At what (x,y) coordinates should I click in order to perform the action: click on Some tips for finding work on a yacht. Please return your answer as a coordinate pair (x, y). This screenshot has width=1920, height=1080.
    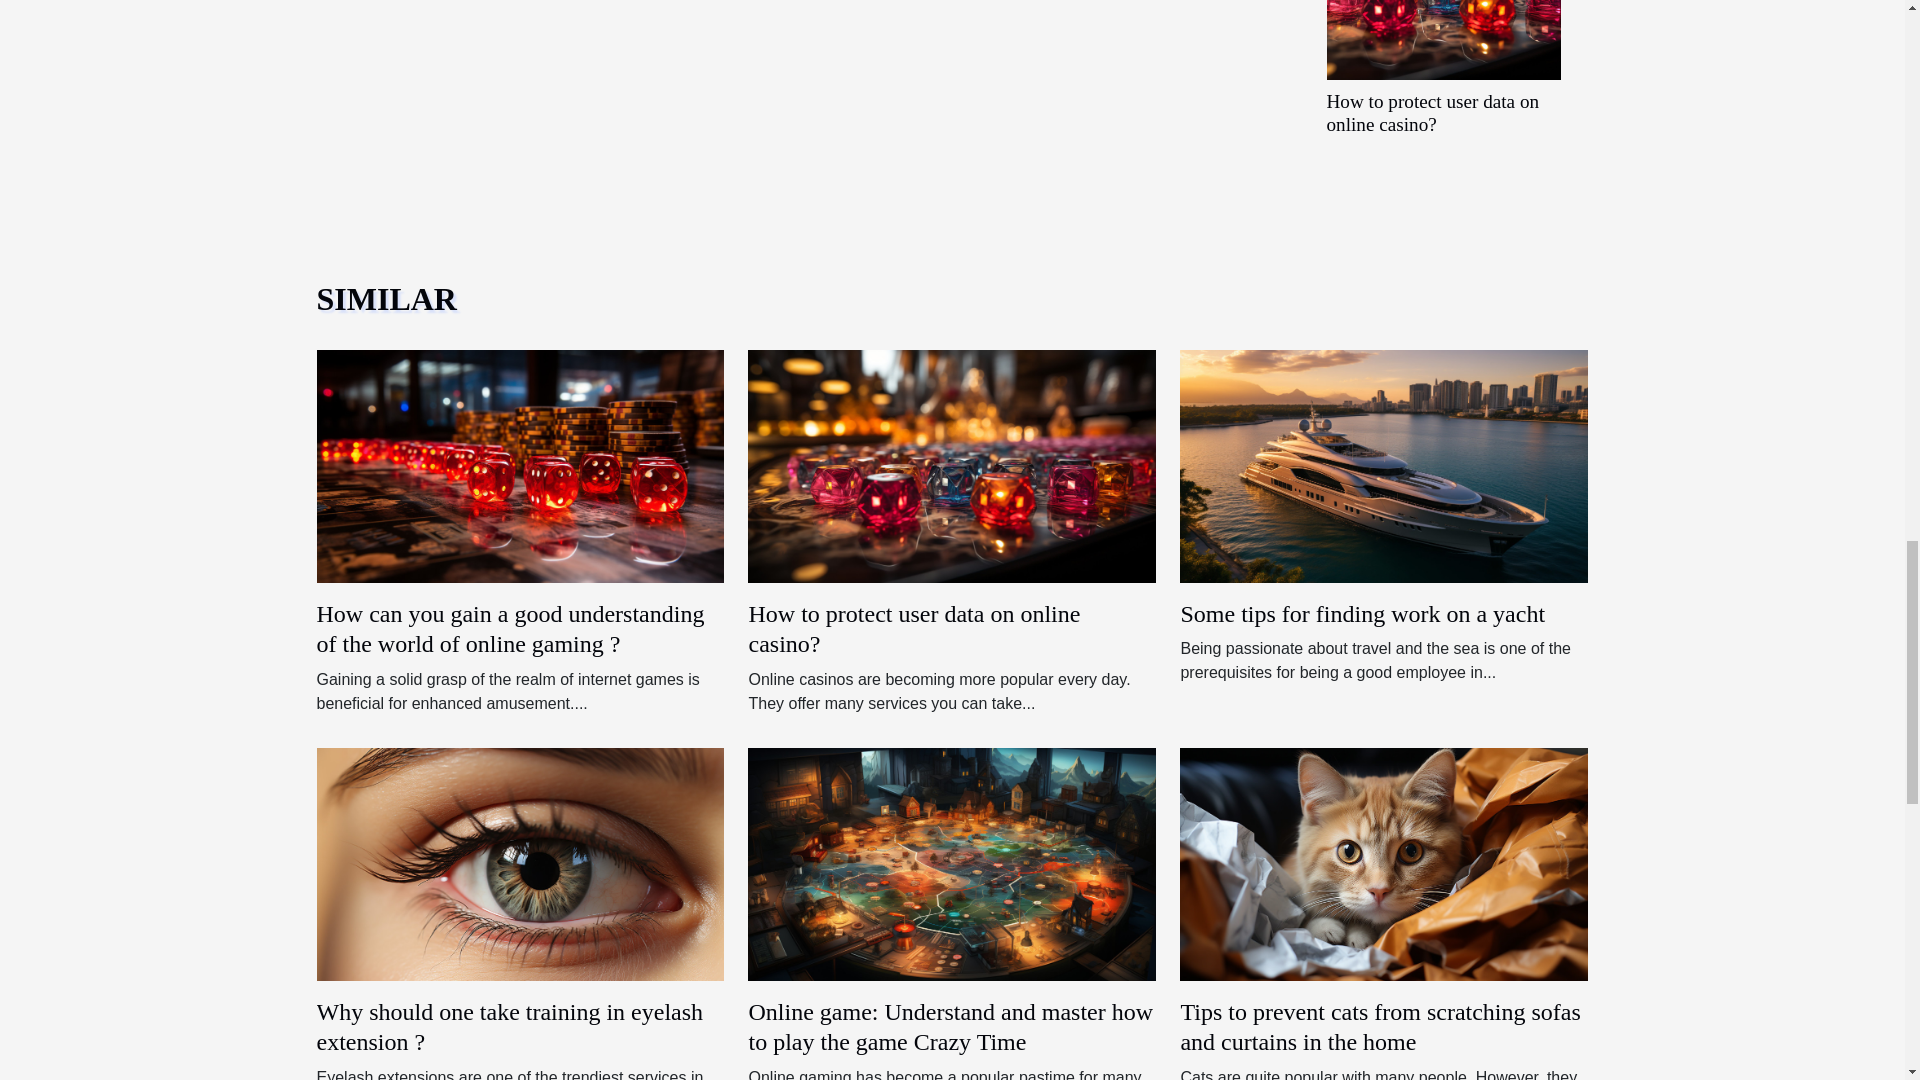
    Looking at the image, I should click on (1362, 614).